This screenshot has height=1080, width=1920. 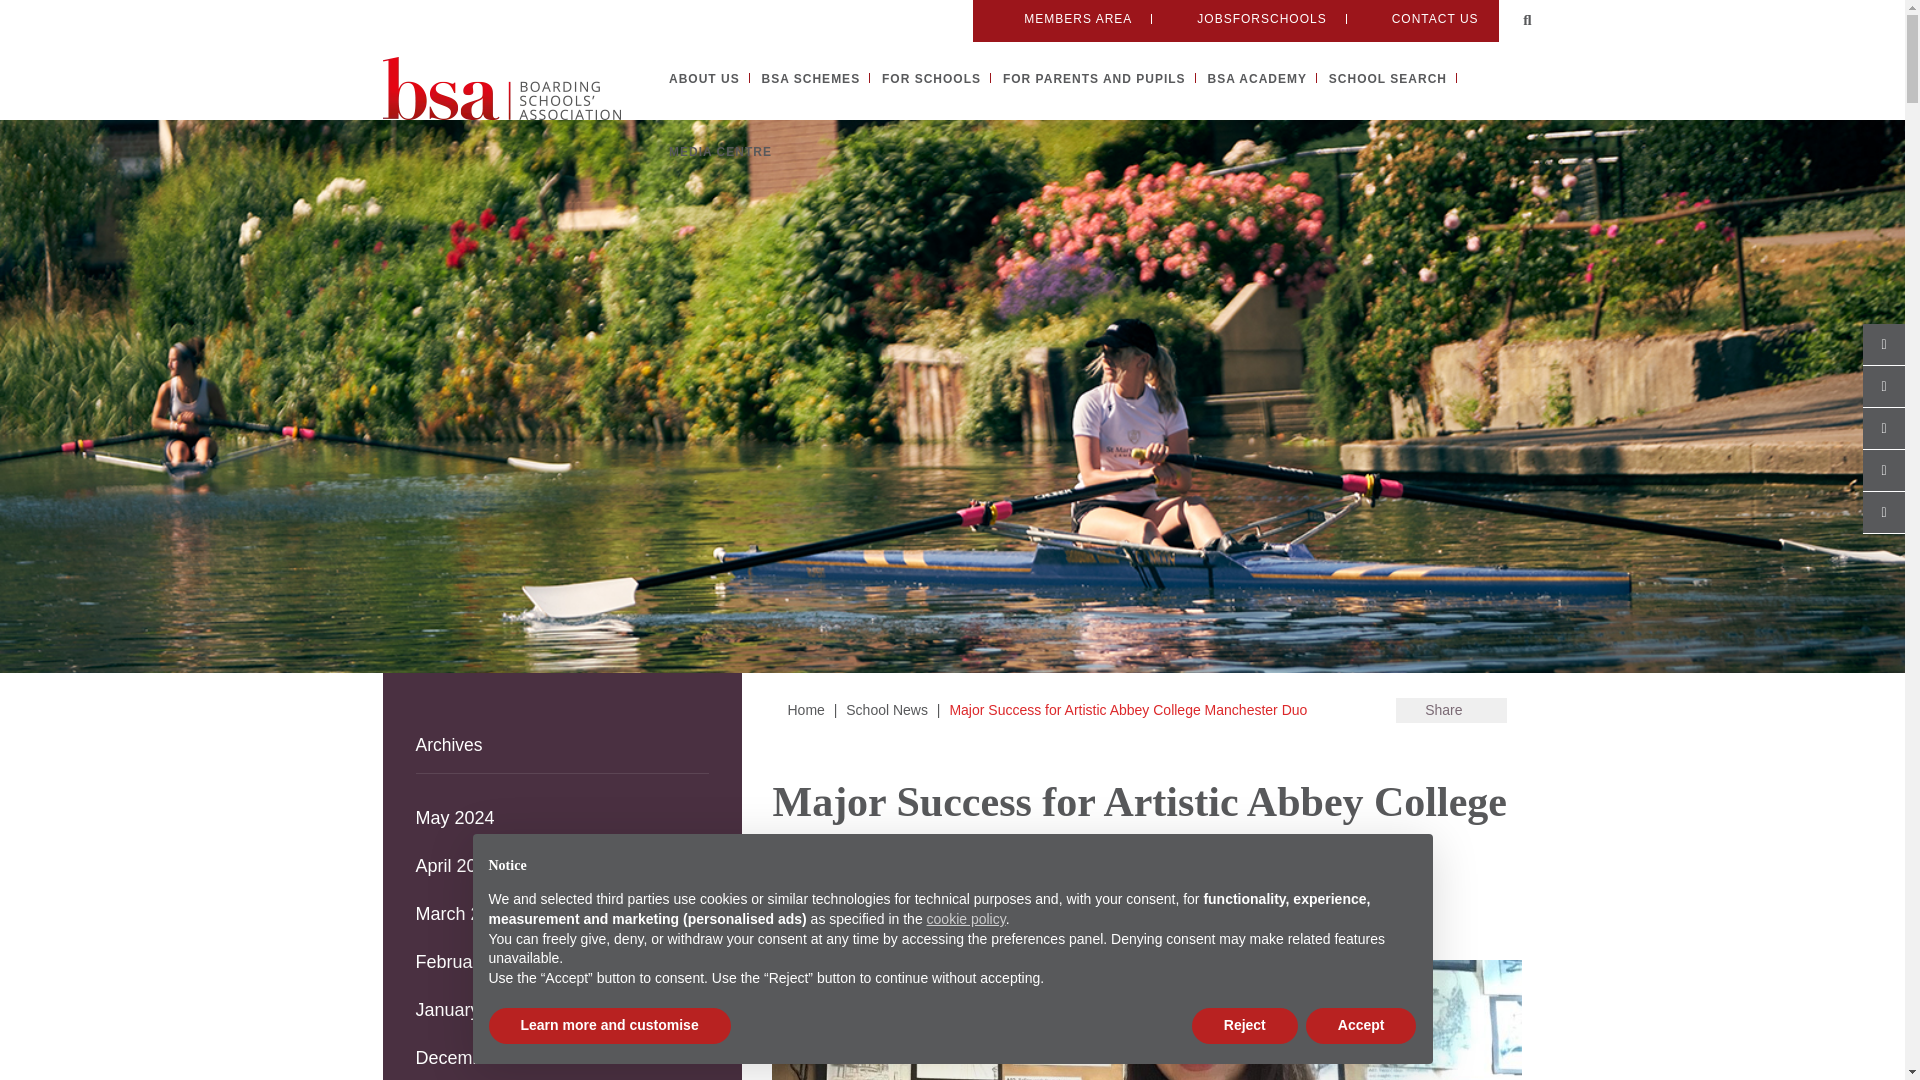 What do you see at coordinates (805, 710) in the screenshot?
I see `Go to The Boarding Schools' Association.` at bounding box center [805, 710].